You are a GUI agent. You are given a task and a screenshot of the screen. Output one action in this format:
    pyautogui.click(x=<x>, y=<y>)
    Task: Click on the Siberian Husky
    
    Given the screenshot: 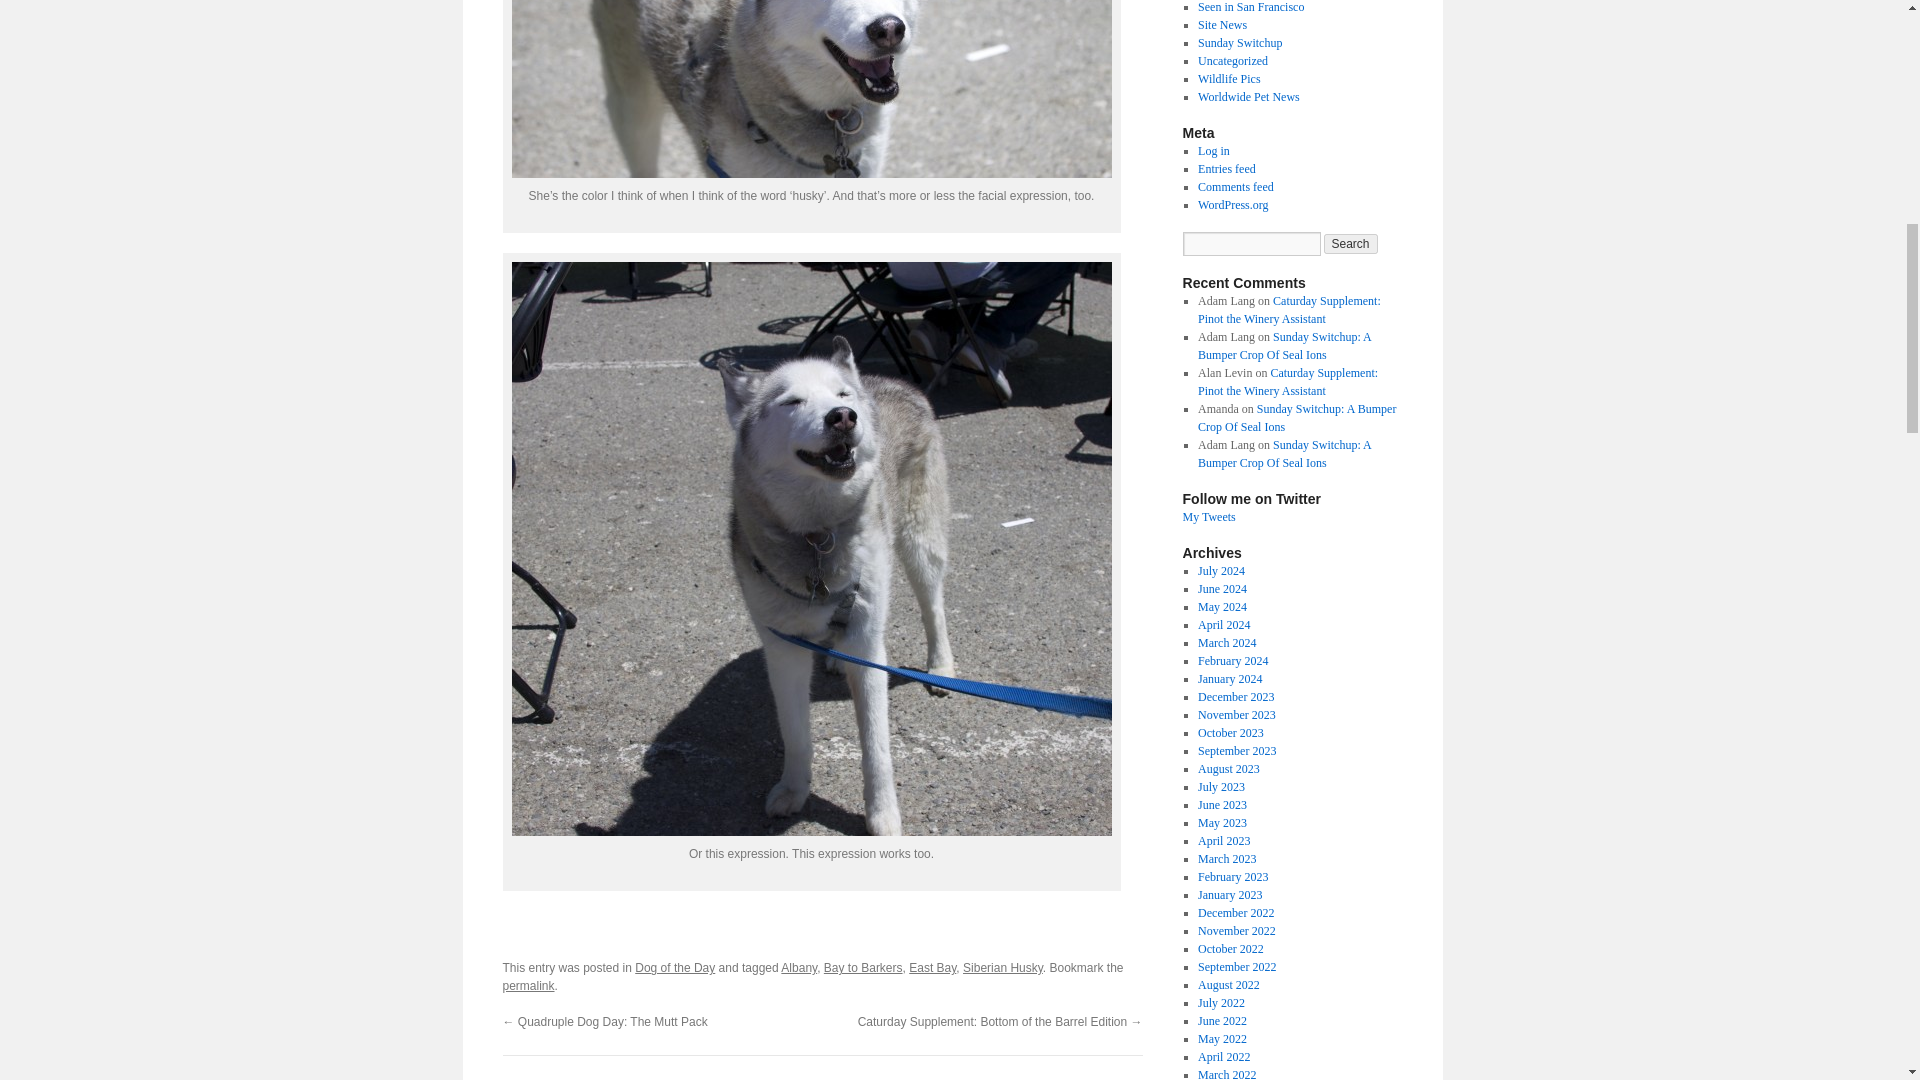 What is the action you would take?
    pyautogui.click(x=1002, y=968)
    